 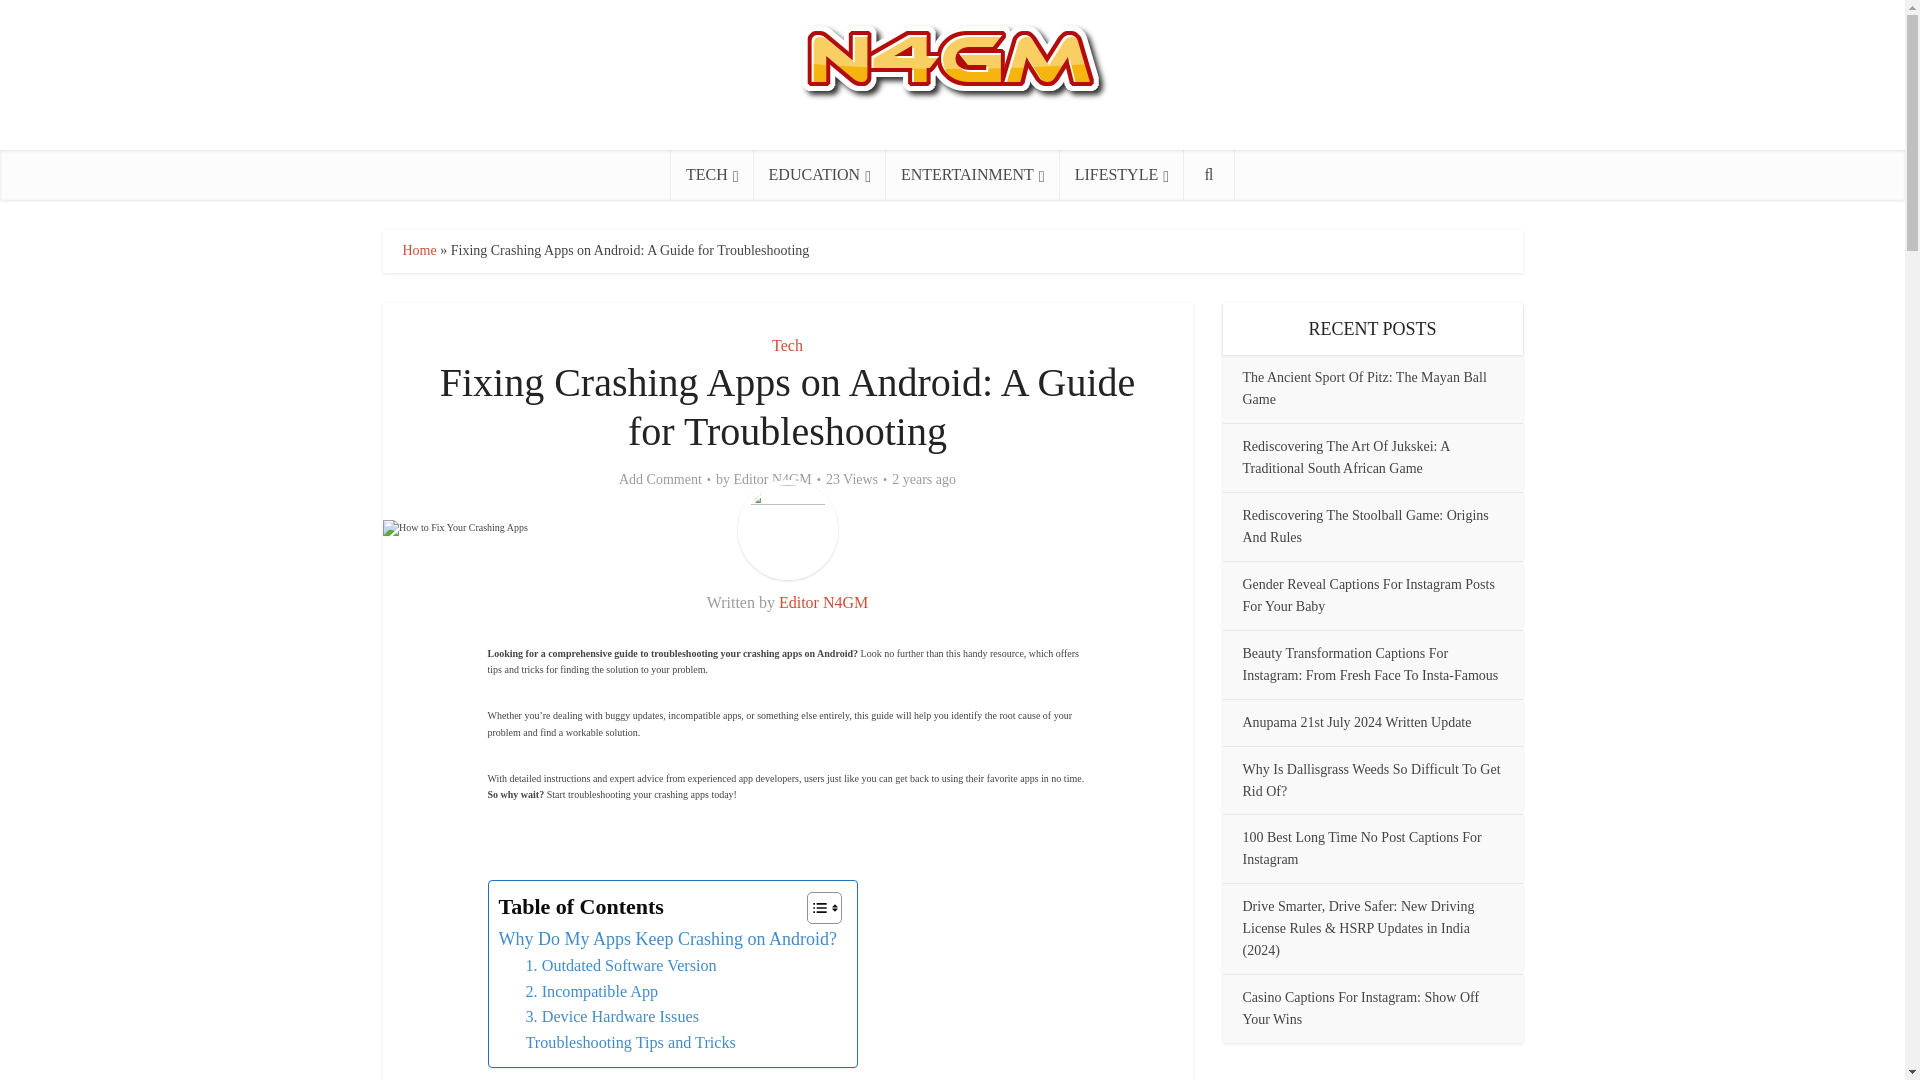 I want to click on EDUCATION, so click(x=820, y=174).